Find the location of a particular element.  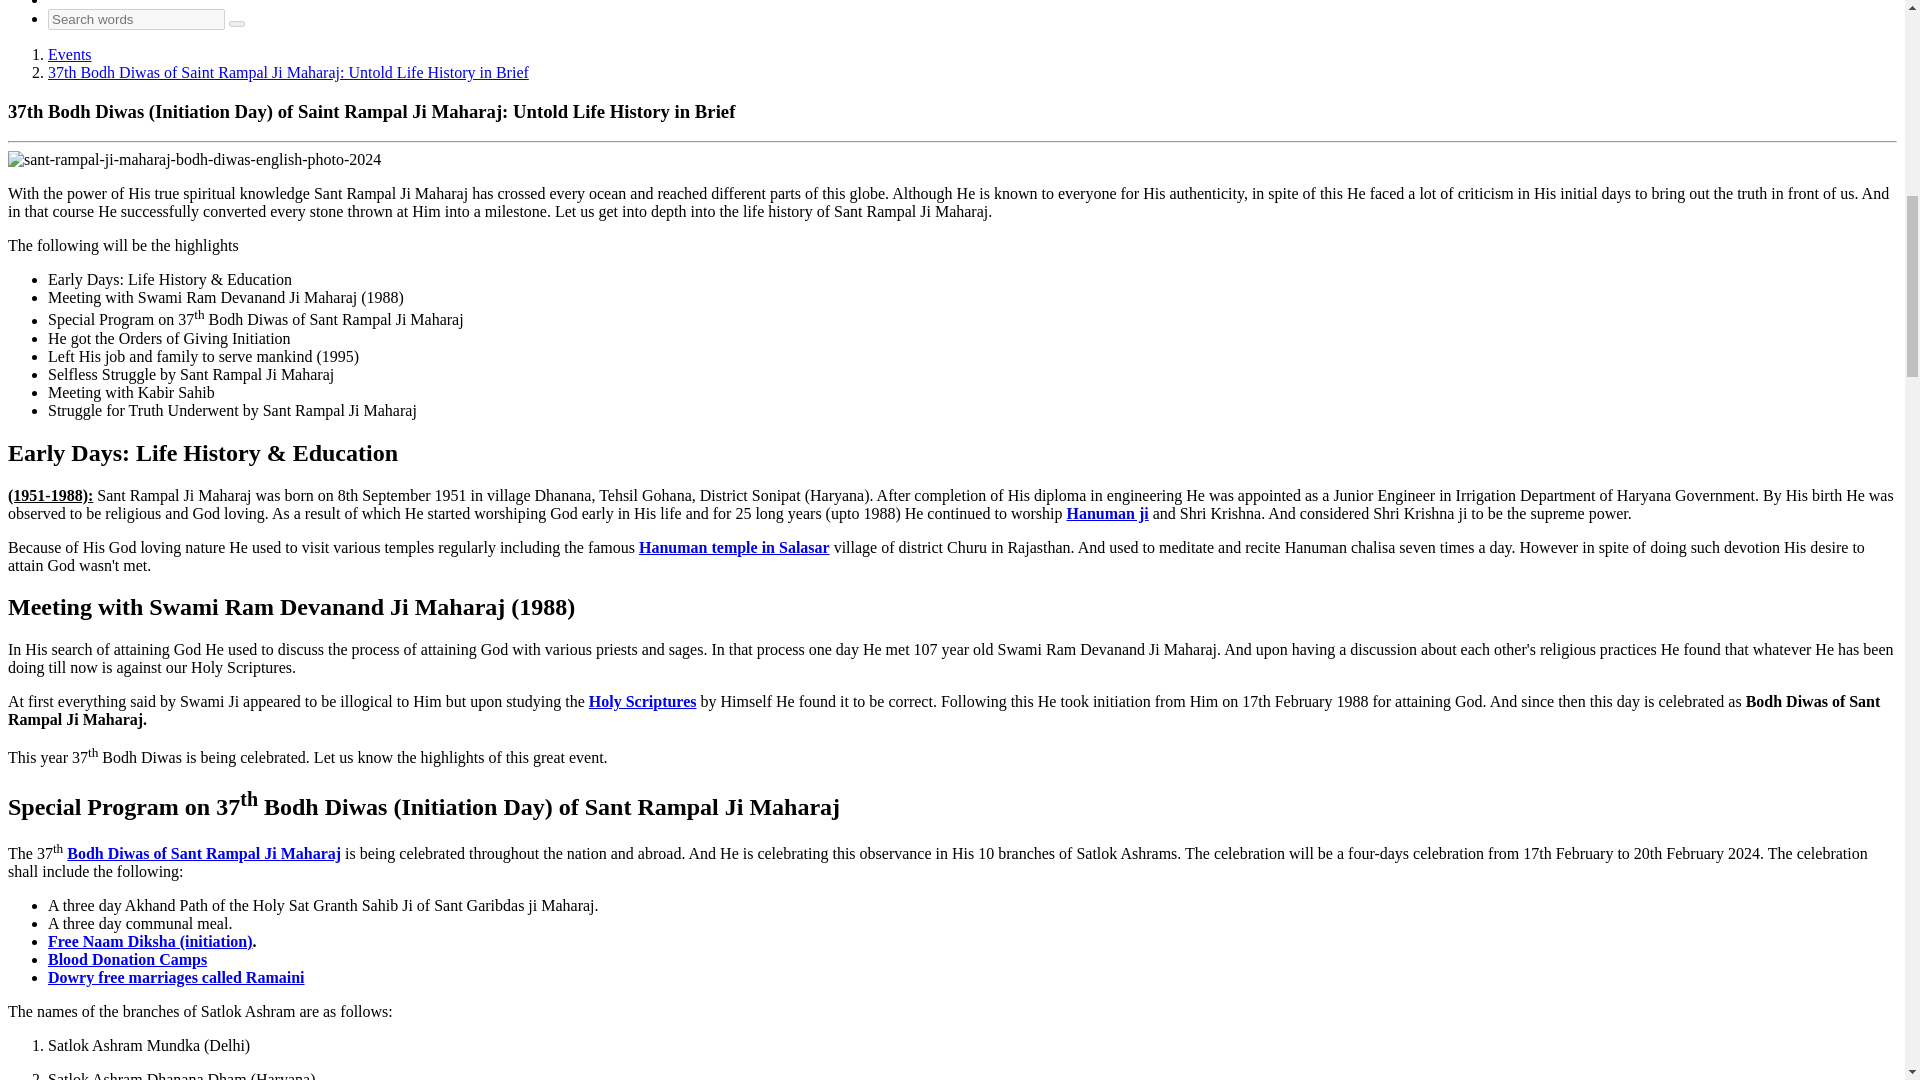

Annual Events is located at coordinates (70, 54).